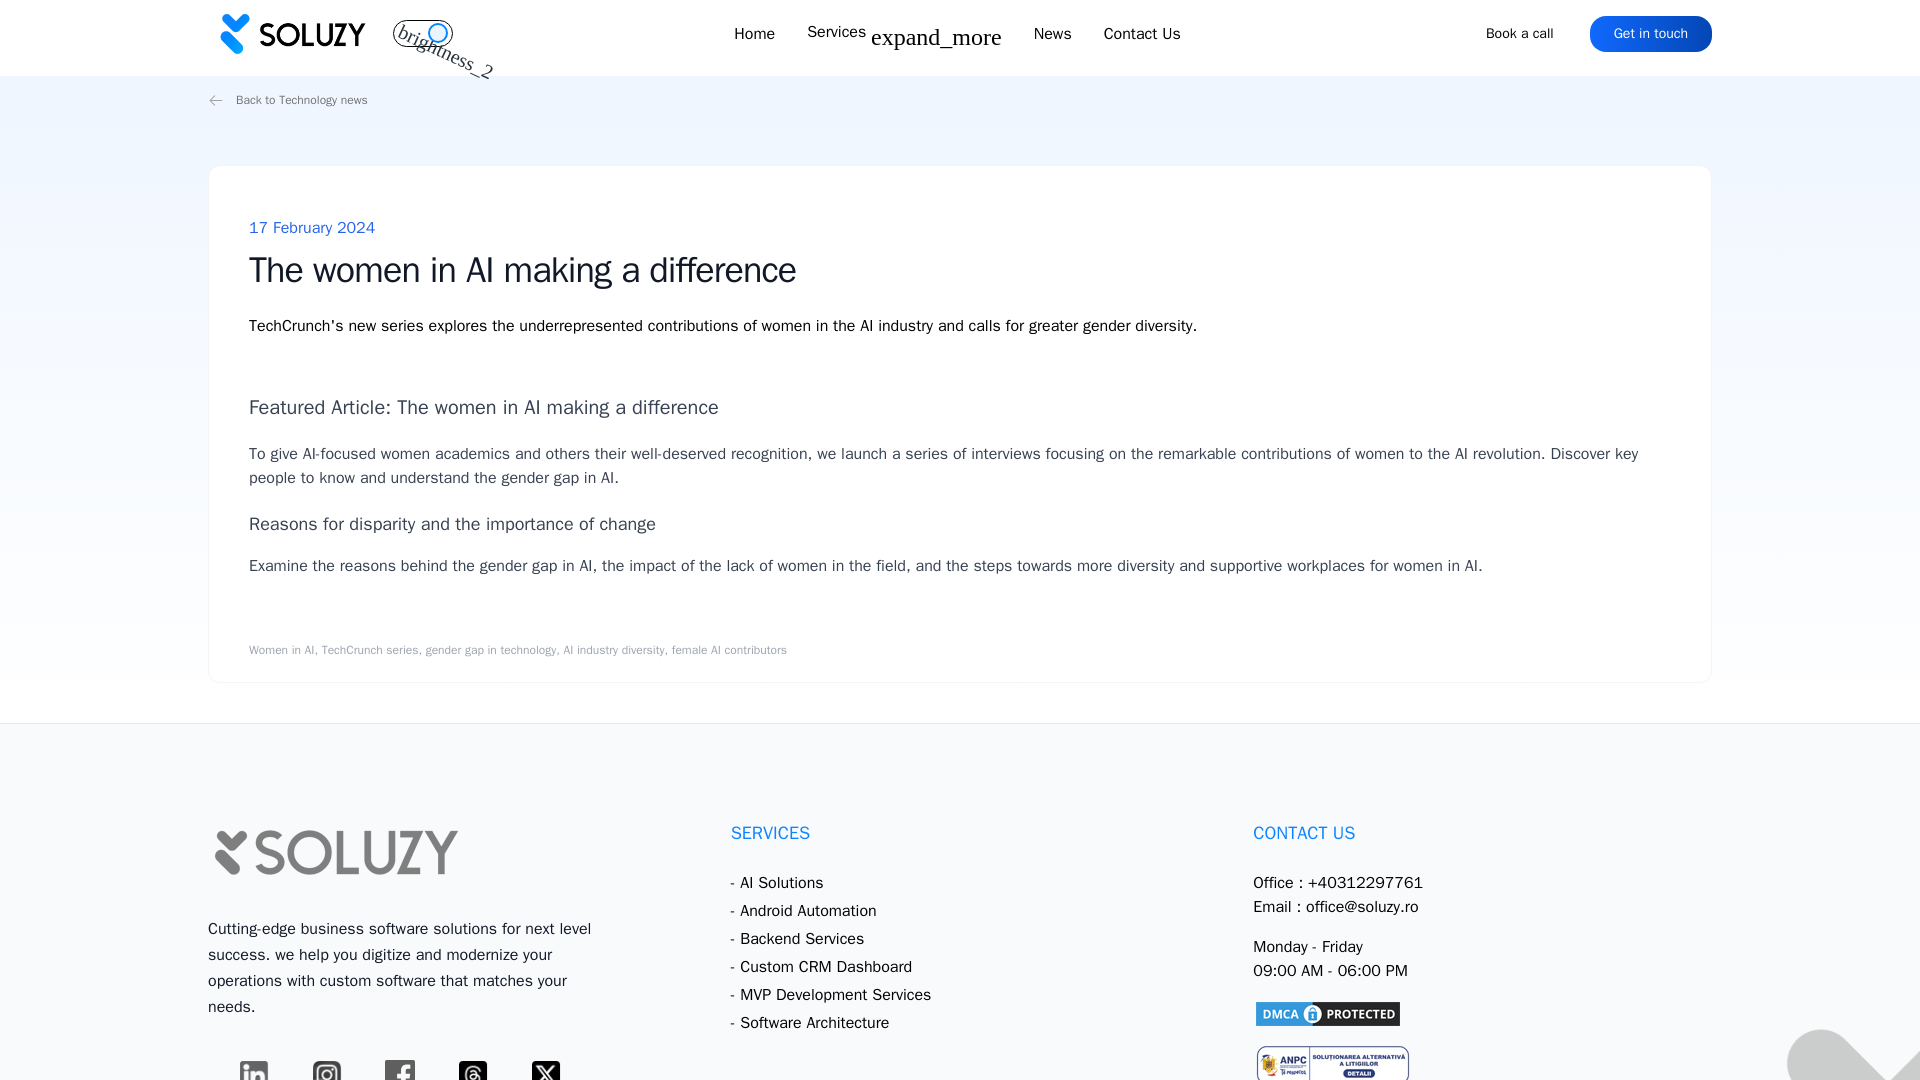 The image size is (1920, 1080). What do you see at coordinates (1052, 34) in the screenshot?
I see `News` at bounding box center [1052, 34].